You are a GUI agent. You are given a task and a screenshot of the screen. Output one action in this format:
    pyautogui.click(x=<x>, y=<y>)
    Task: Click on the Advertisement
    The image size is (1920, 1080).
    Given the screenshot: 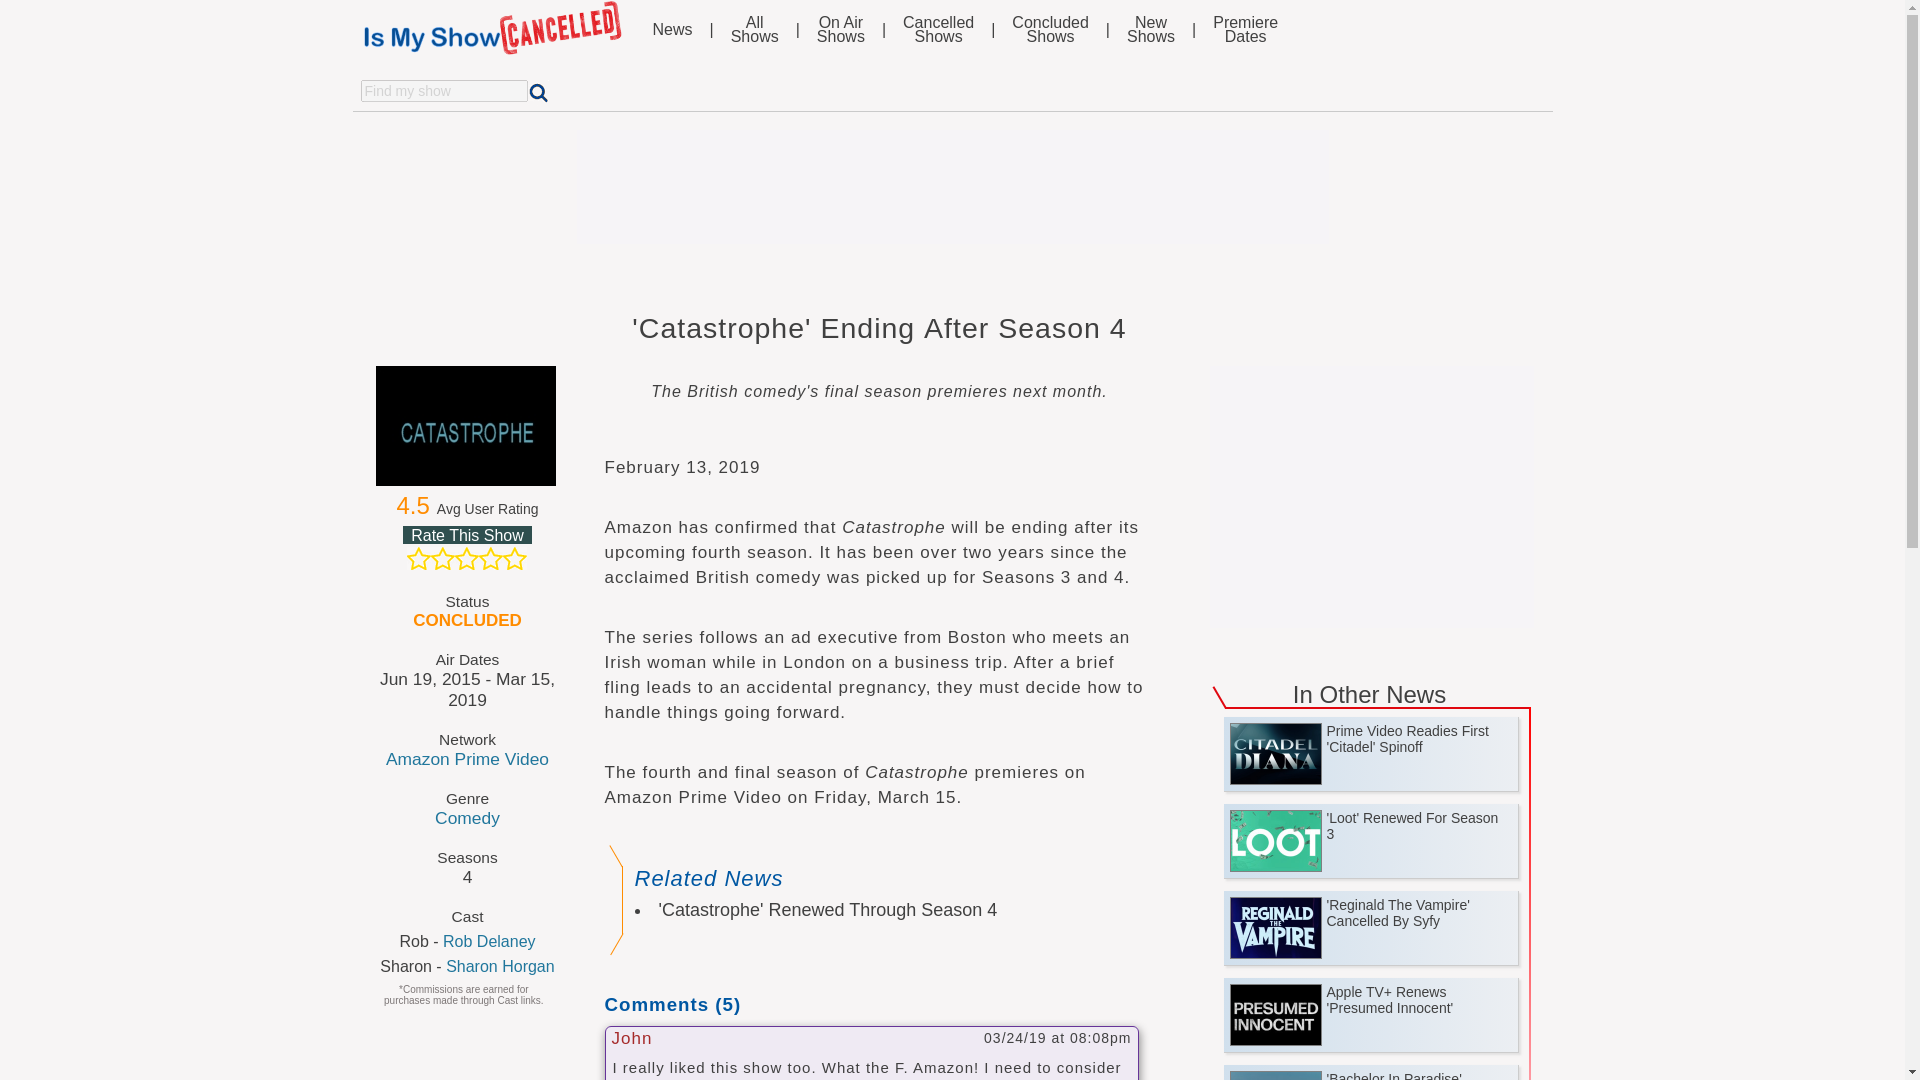 What is the action you would take?
    pyautogui.click(x=418, y=558)
    